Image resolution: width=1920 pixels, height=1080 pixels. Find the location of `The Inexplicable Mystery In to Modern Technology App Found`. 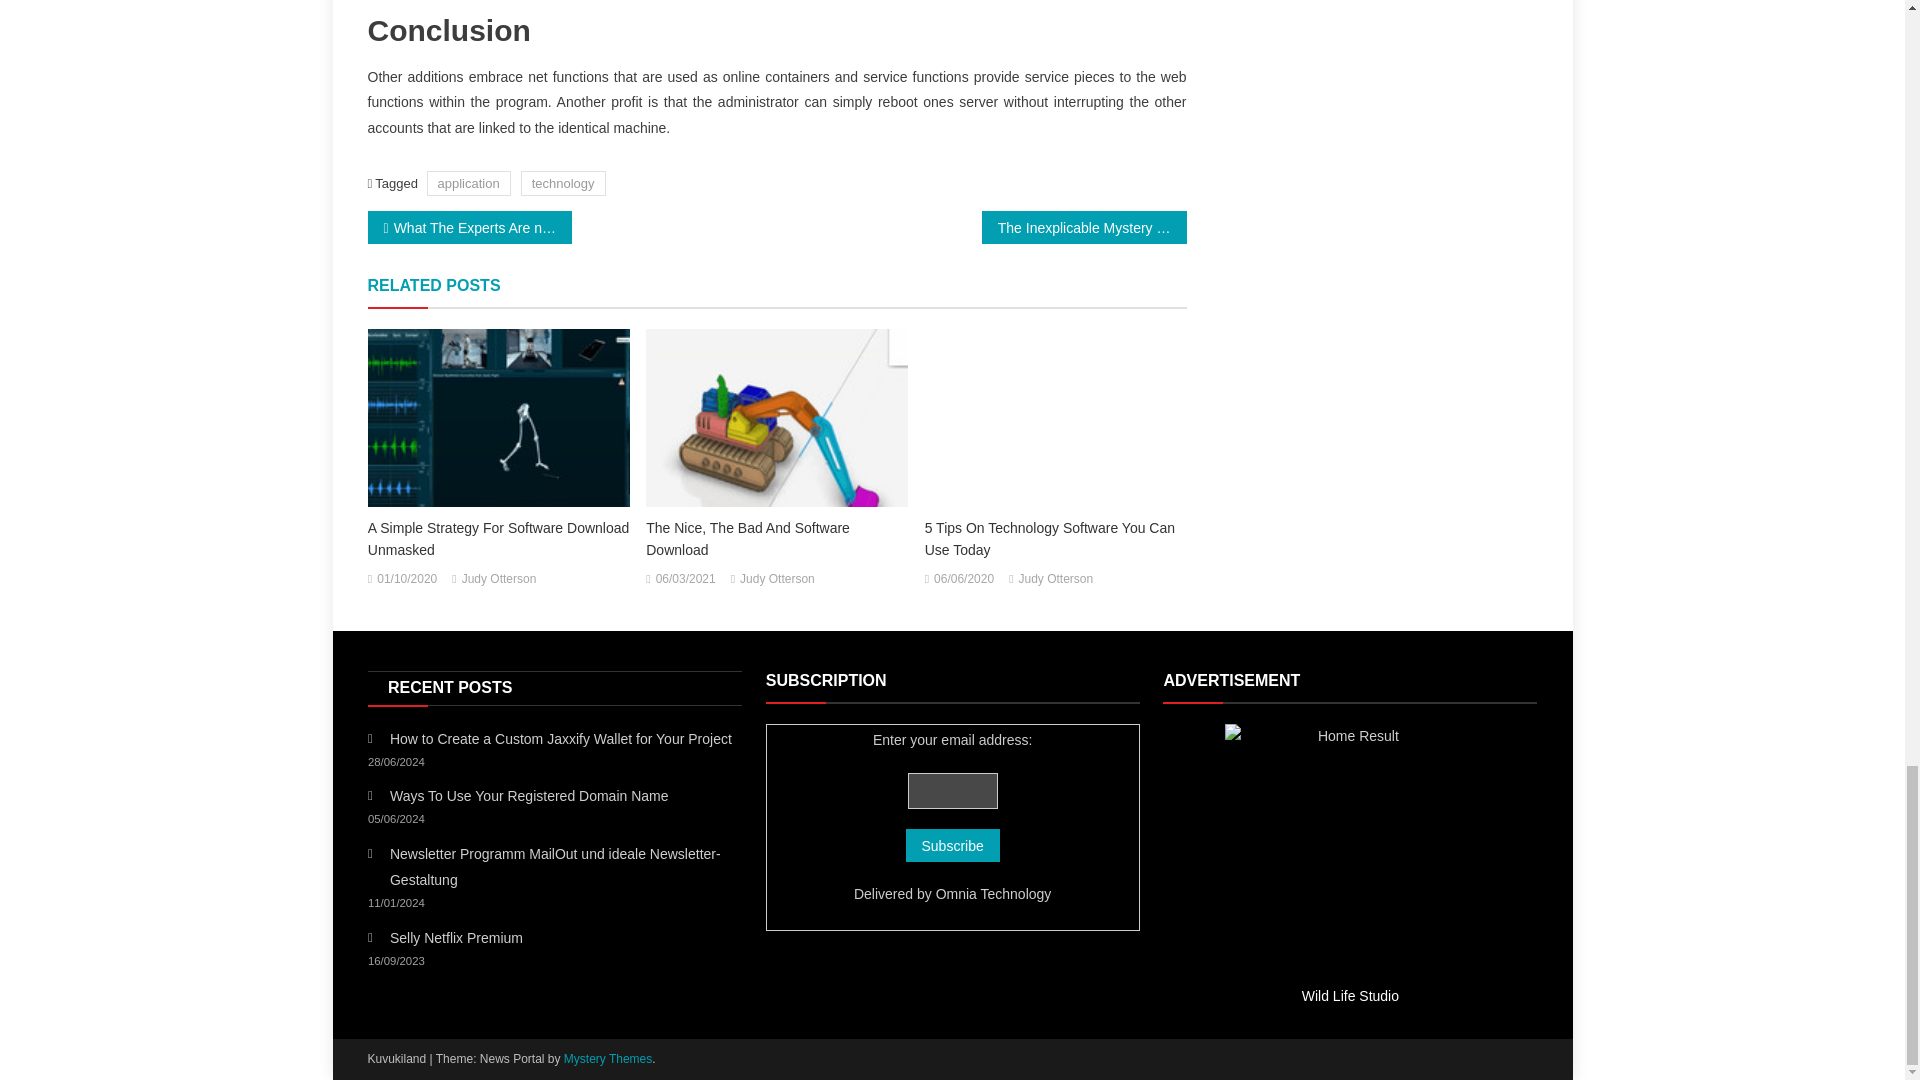

The Inexplicable Mystery In to Modern Technology App Found is located at coordinates (1084, 227).